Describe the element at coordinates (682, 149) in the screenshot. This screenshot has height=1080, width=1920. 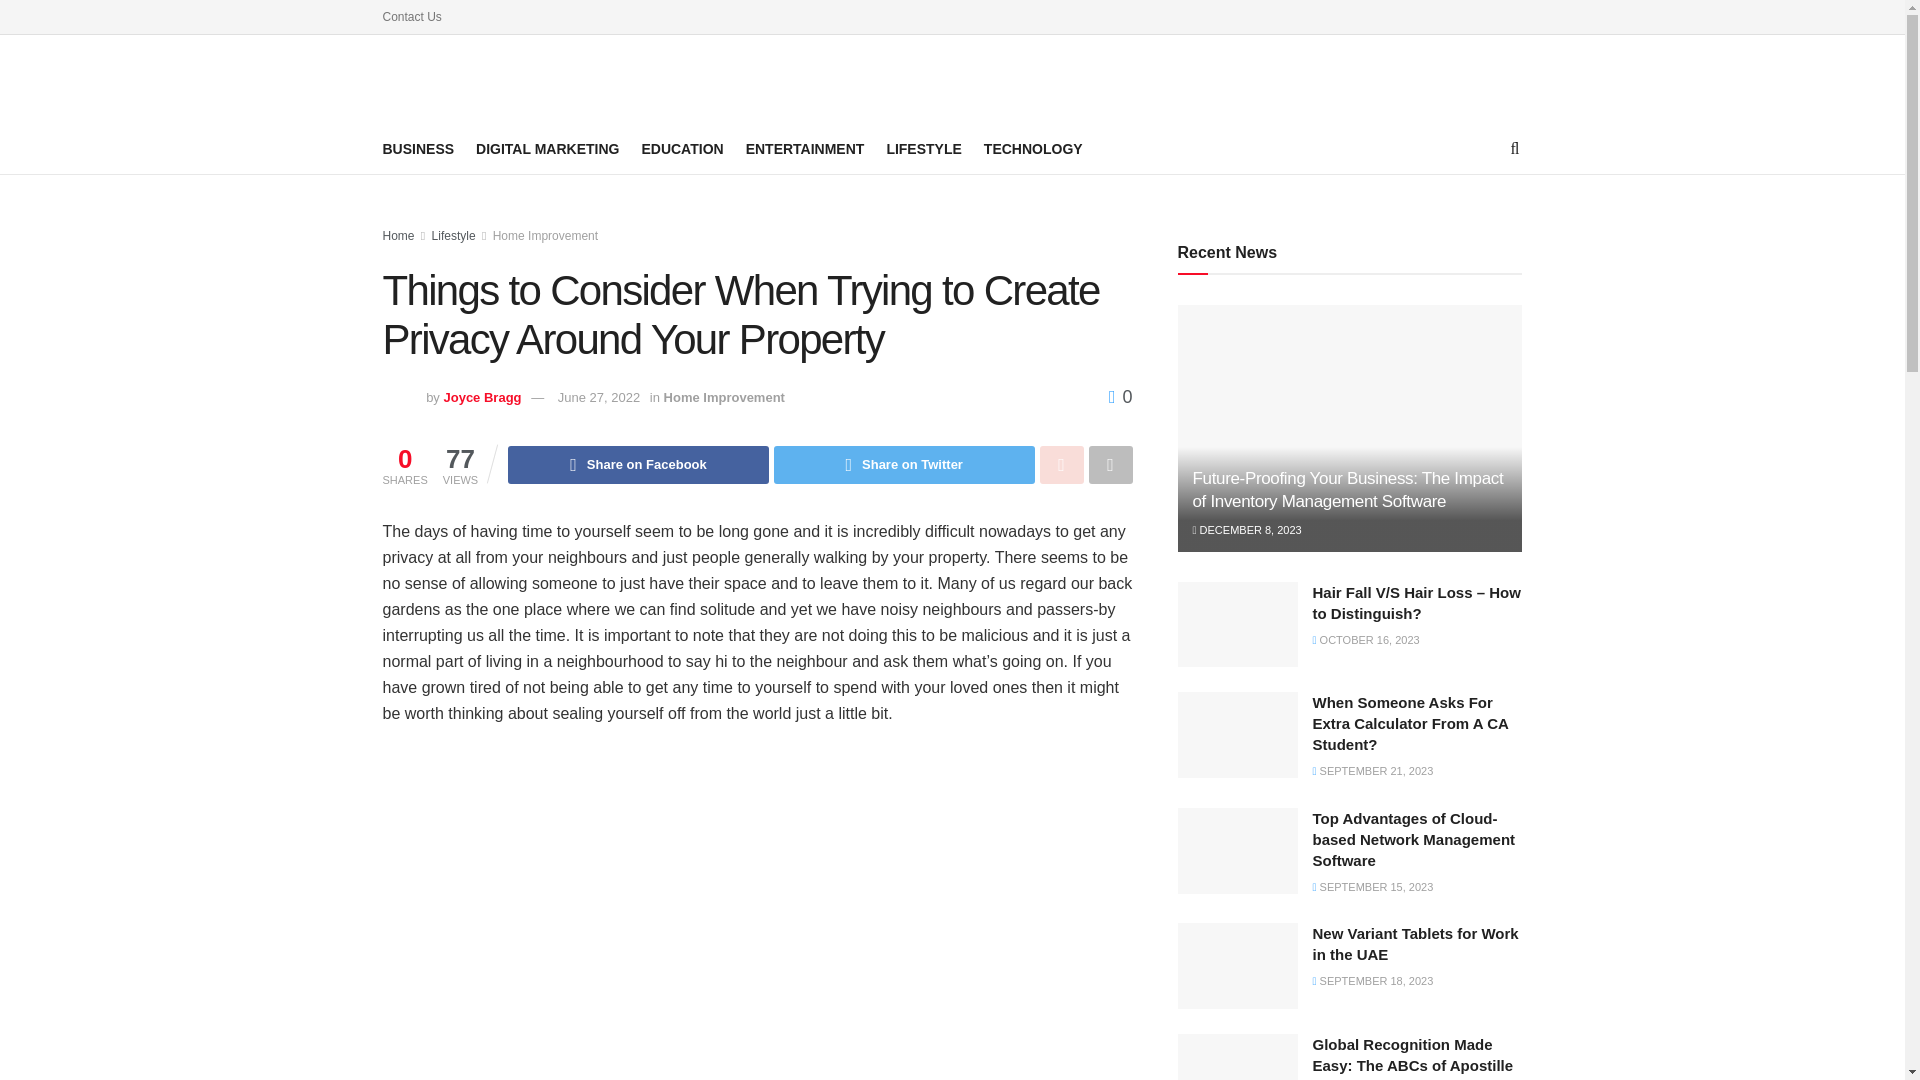
I see `EDUCATION` at that location.